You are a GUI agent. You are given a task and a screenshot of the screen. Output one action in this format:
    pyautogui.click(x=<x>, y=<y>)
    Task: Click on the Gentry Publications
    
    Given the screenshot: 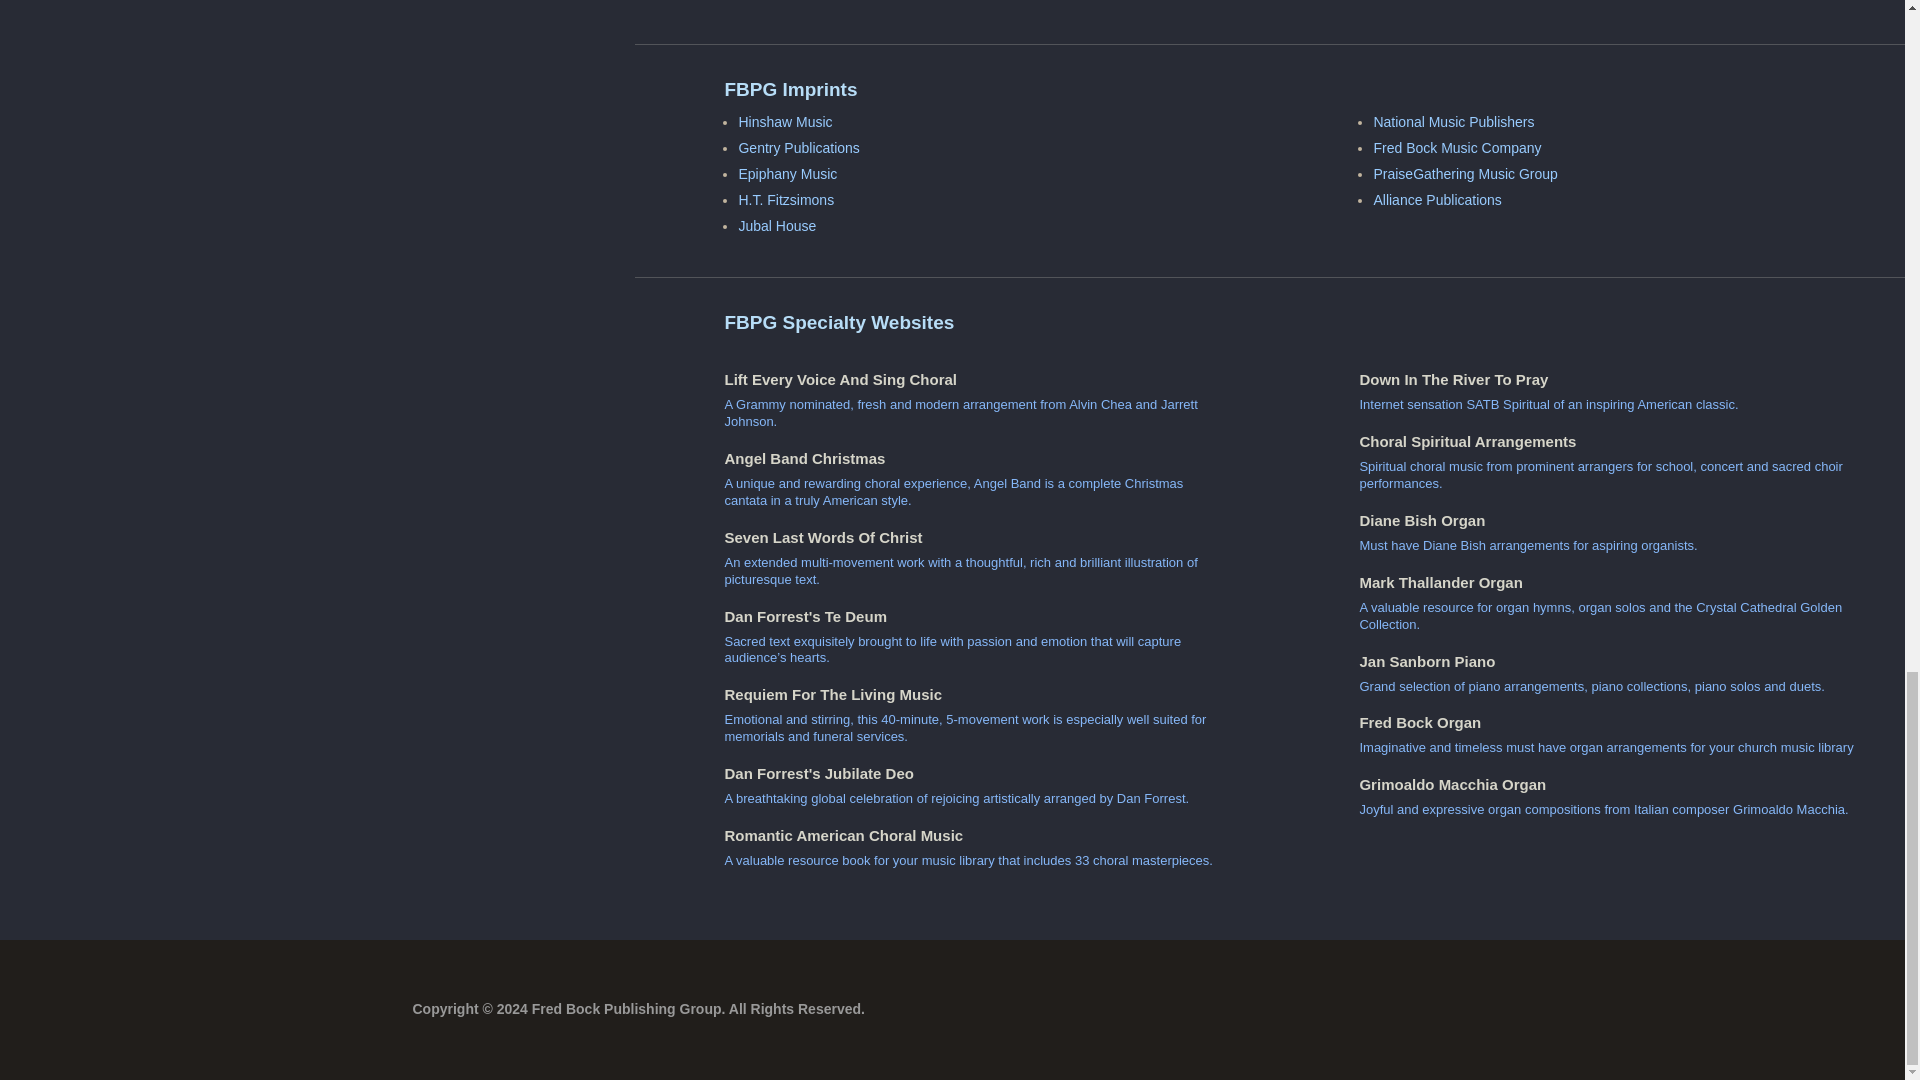 What is the action you would take?
    pyautogui.click(x=798, y=148)
    